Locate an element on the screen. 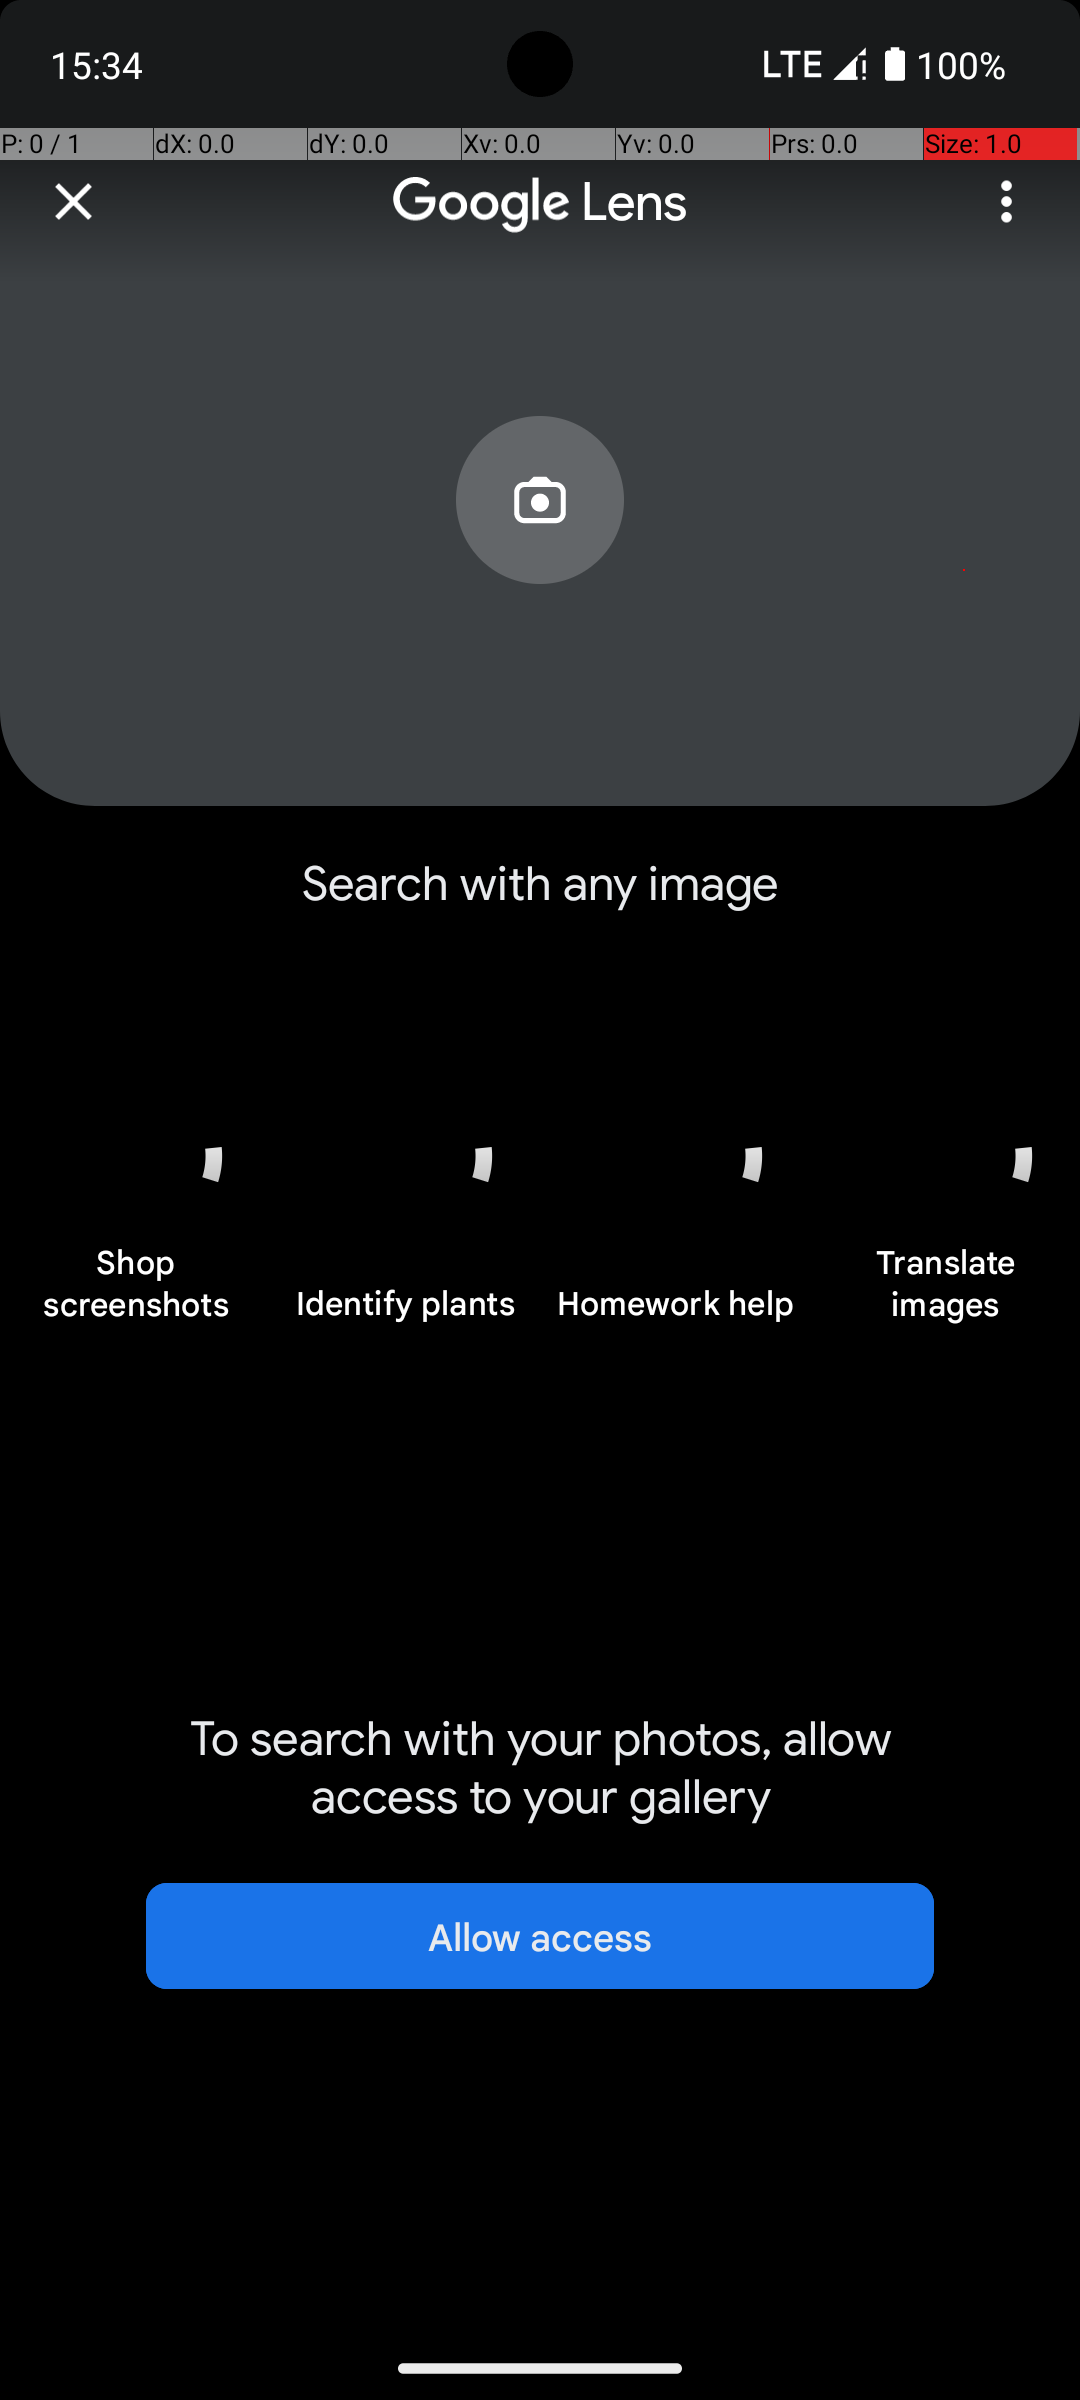 The image size is (1080, 2400). Allow access is located at coordinates (540, 1936).